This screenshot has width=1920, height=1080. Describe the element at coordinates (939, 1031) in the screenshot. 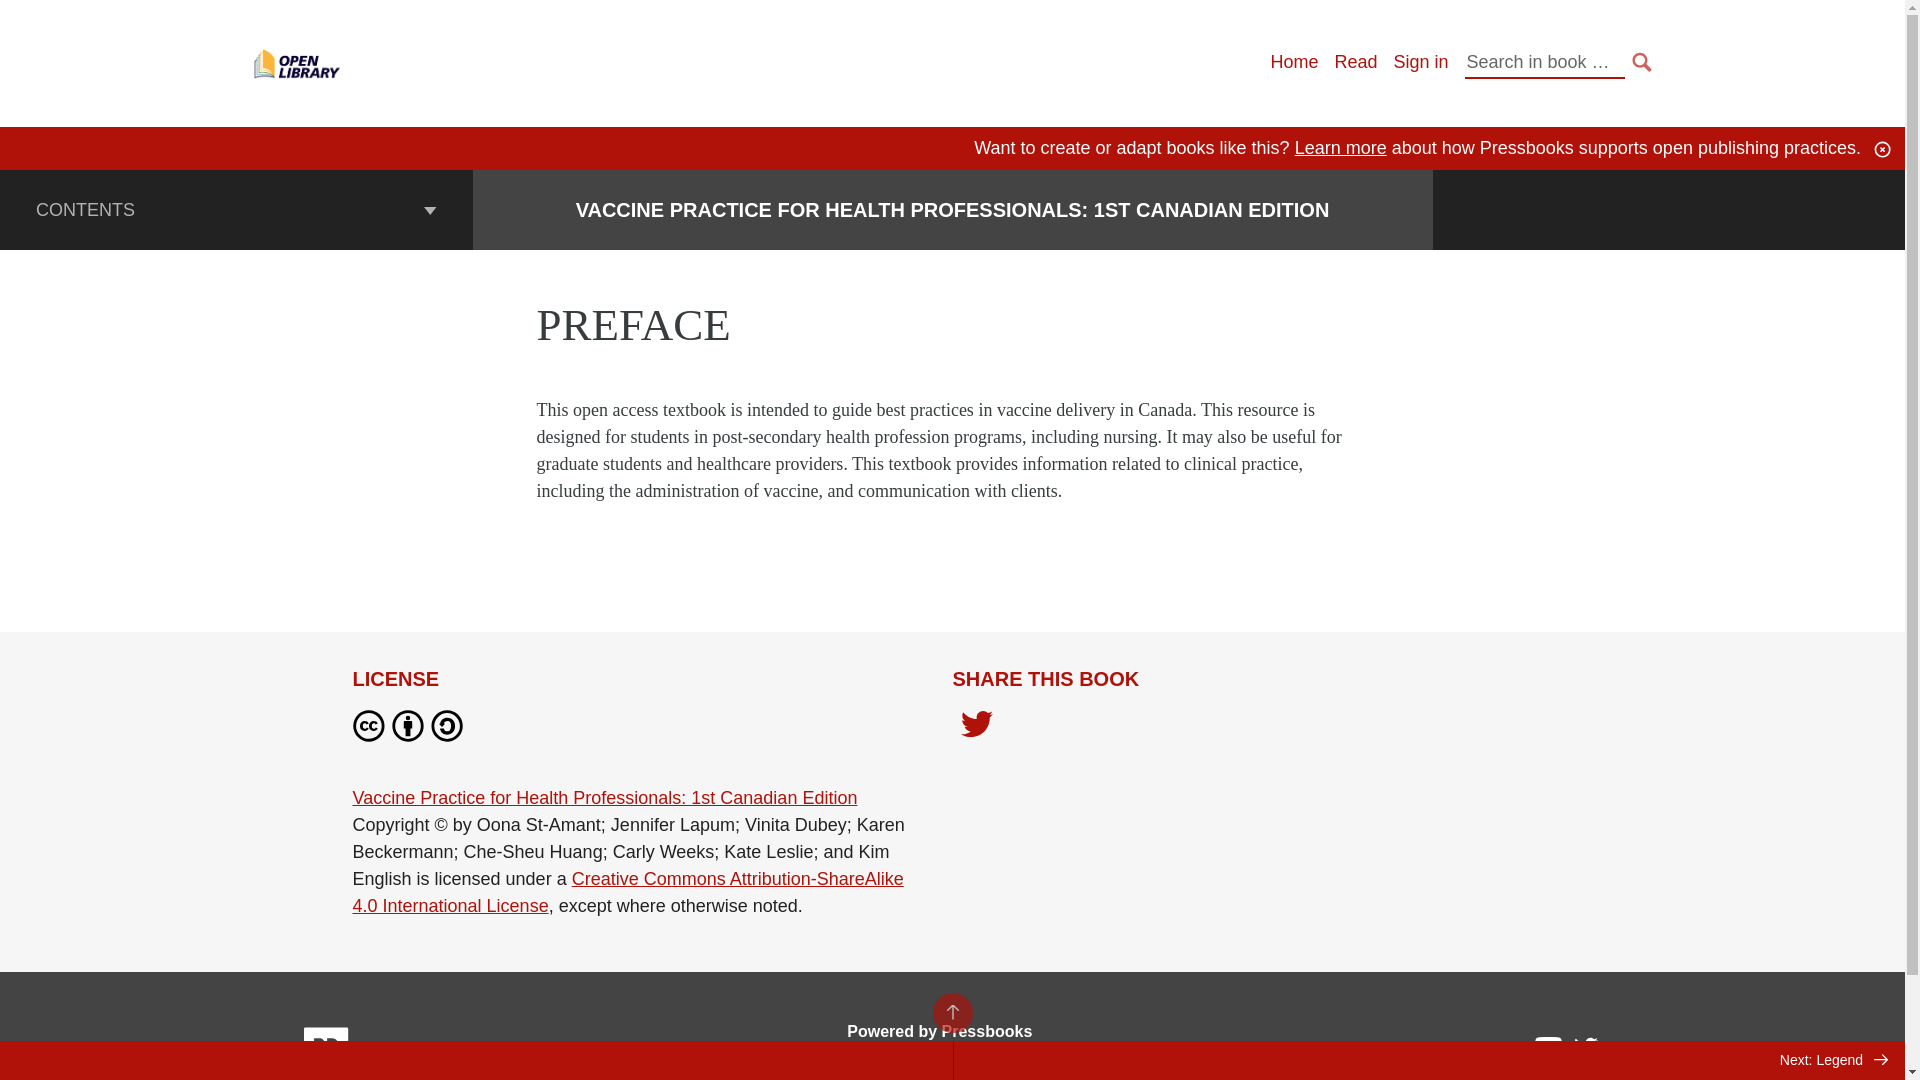

I see `Powered by Pressbooks` at that location.